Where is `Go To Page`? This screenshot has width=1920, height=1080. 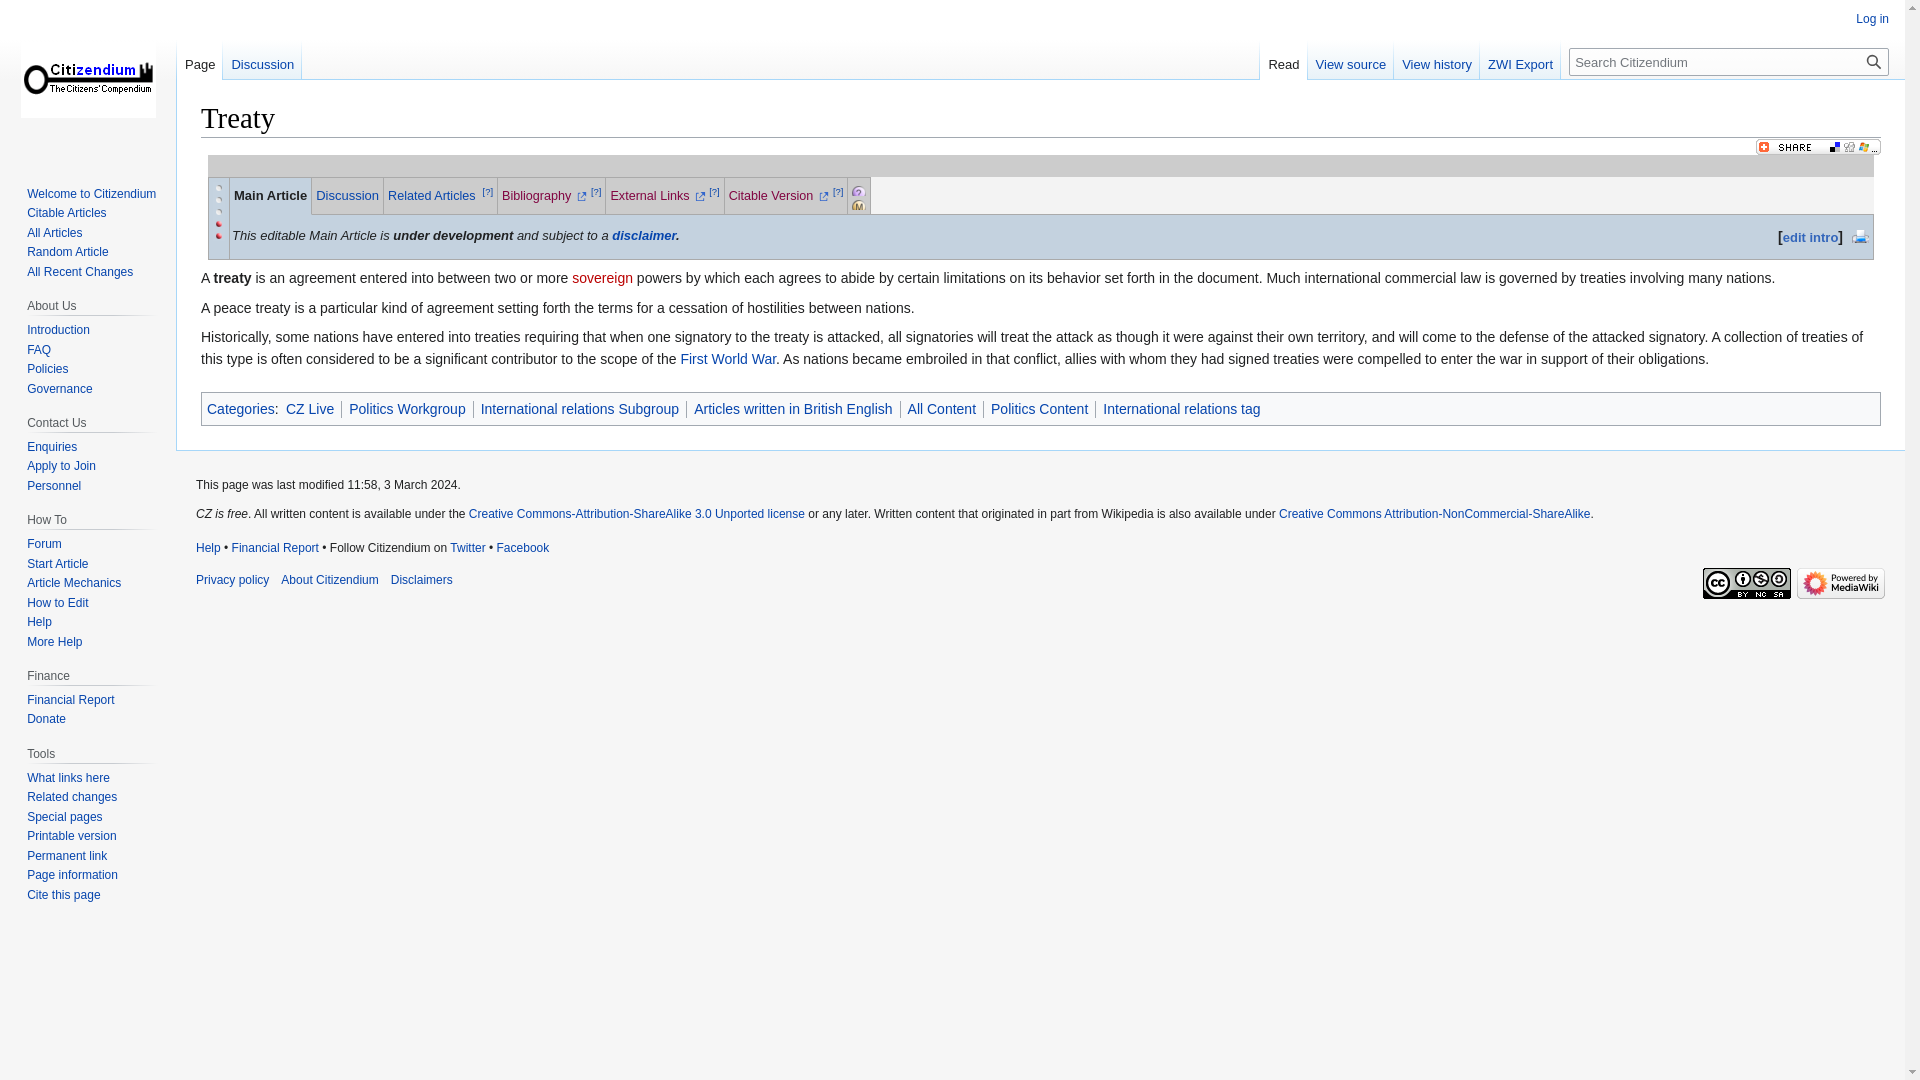
Go To Page is located at coordinates (1874, 61).